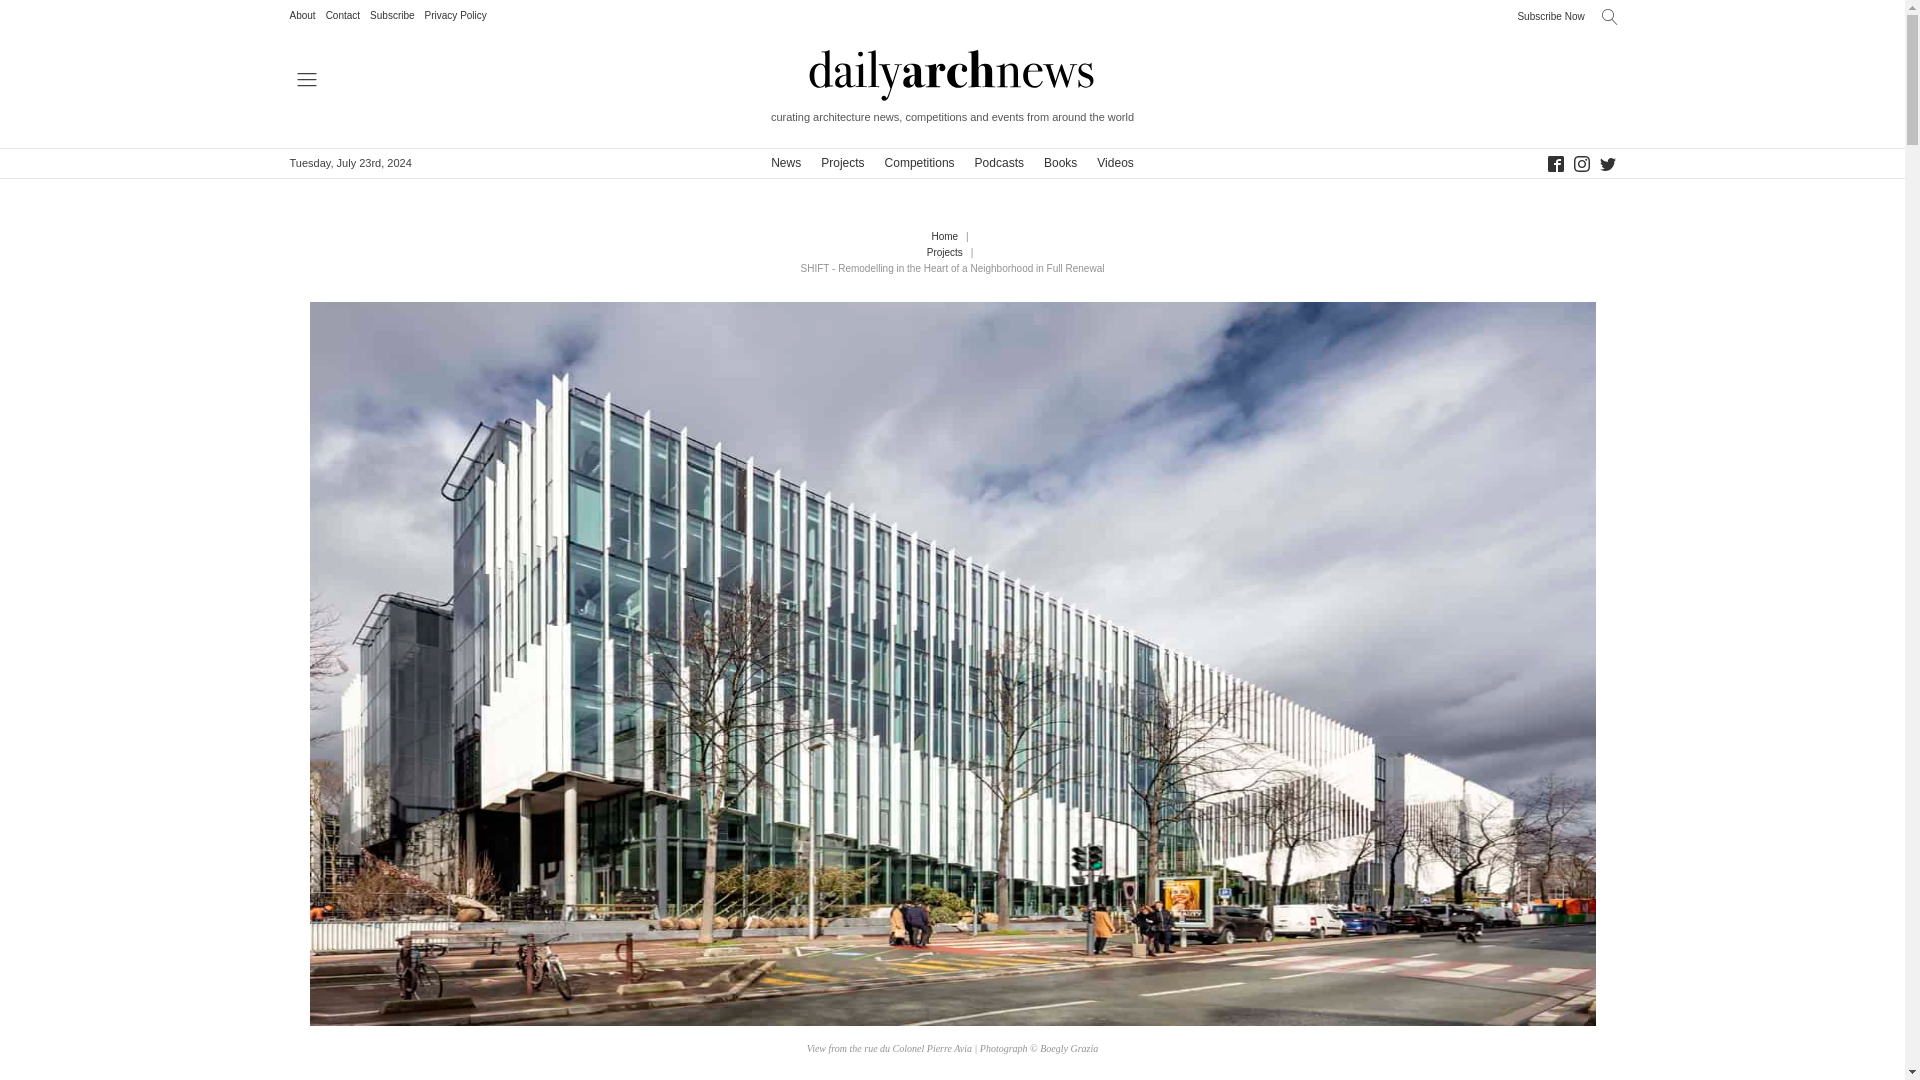 The image size is (1920, 1080). What do you see at coordinates (392, 16) in the screenshot?
I see `Subscribe` at bounding box center [392, 16].